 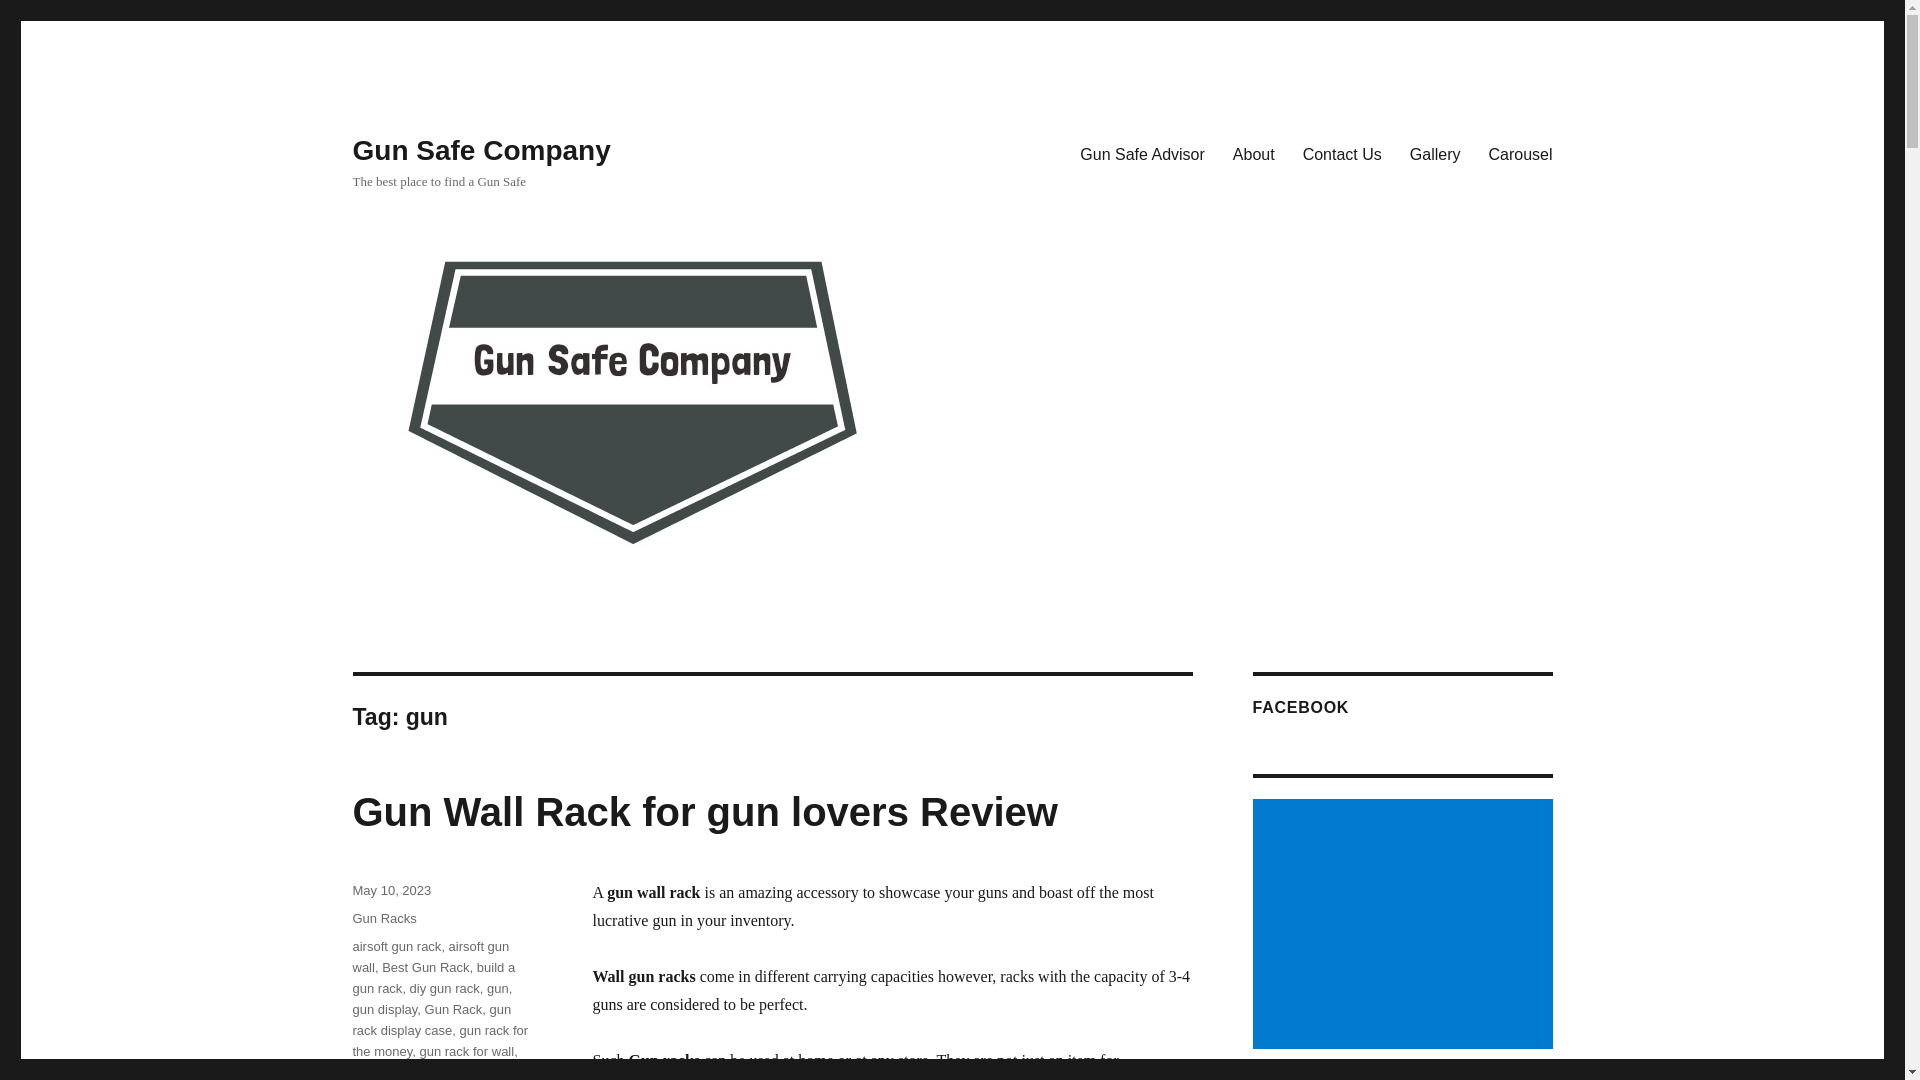 What do you see at coordinates (396, 946) in the screenshot?
I see `airsoft gun rack` at bounding box center [396, 946].